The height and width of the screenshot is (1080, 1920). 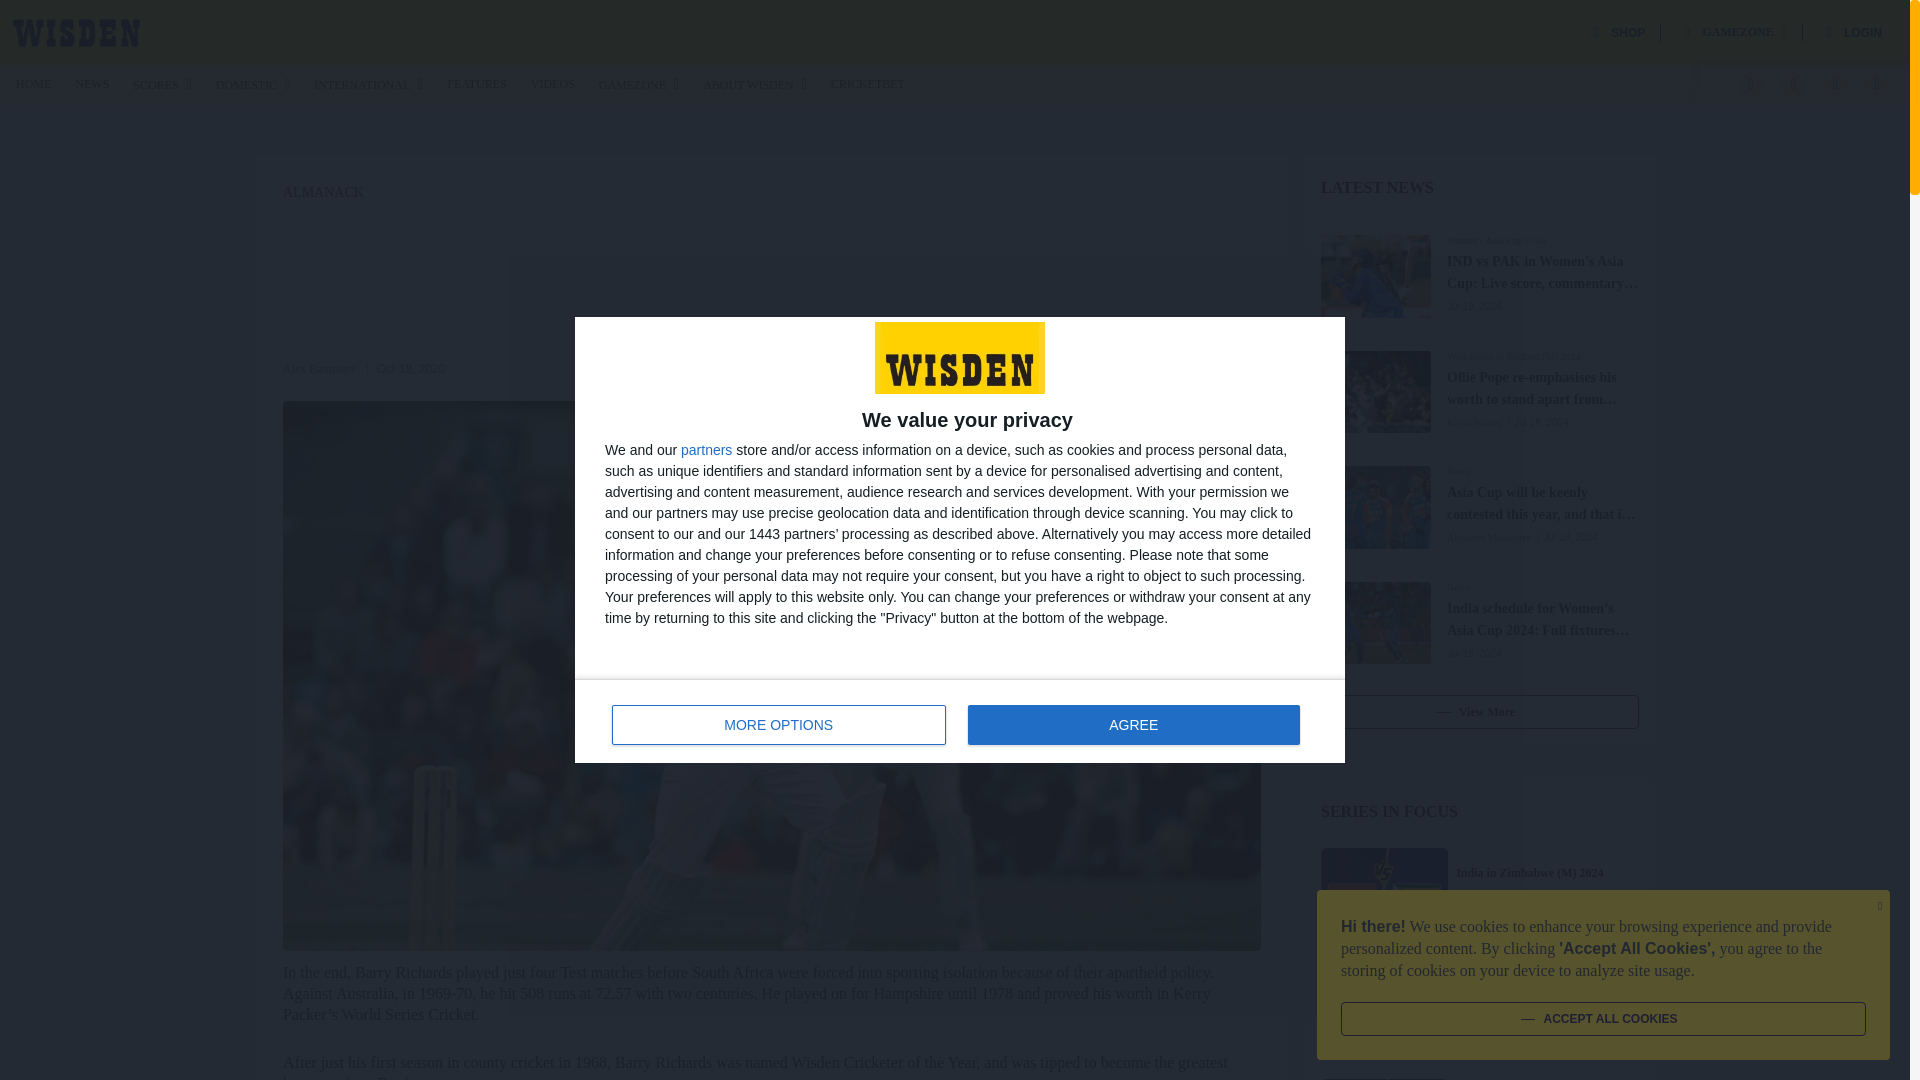 I want to click on Wisden, so click(x=76, y=32).